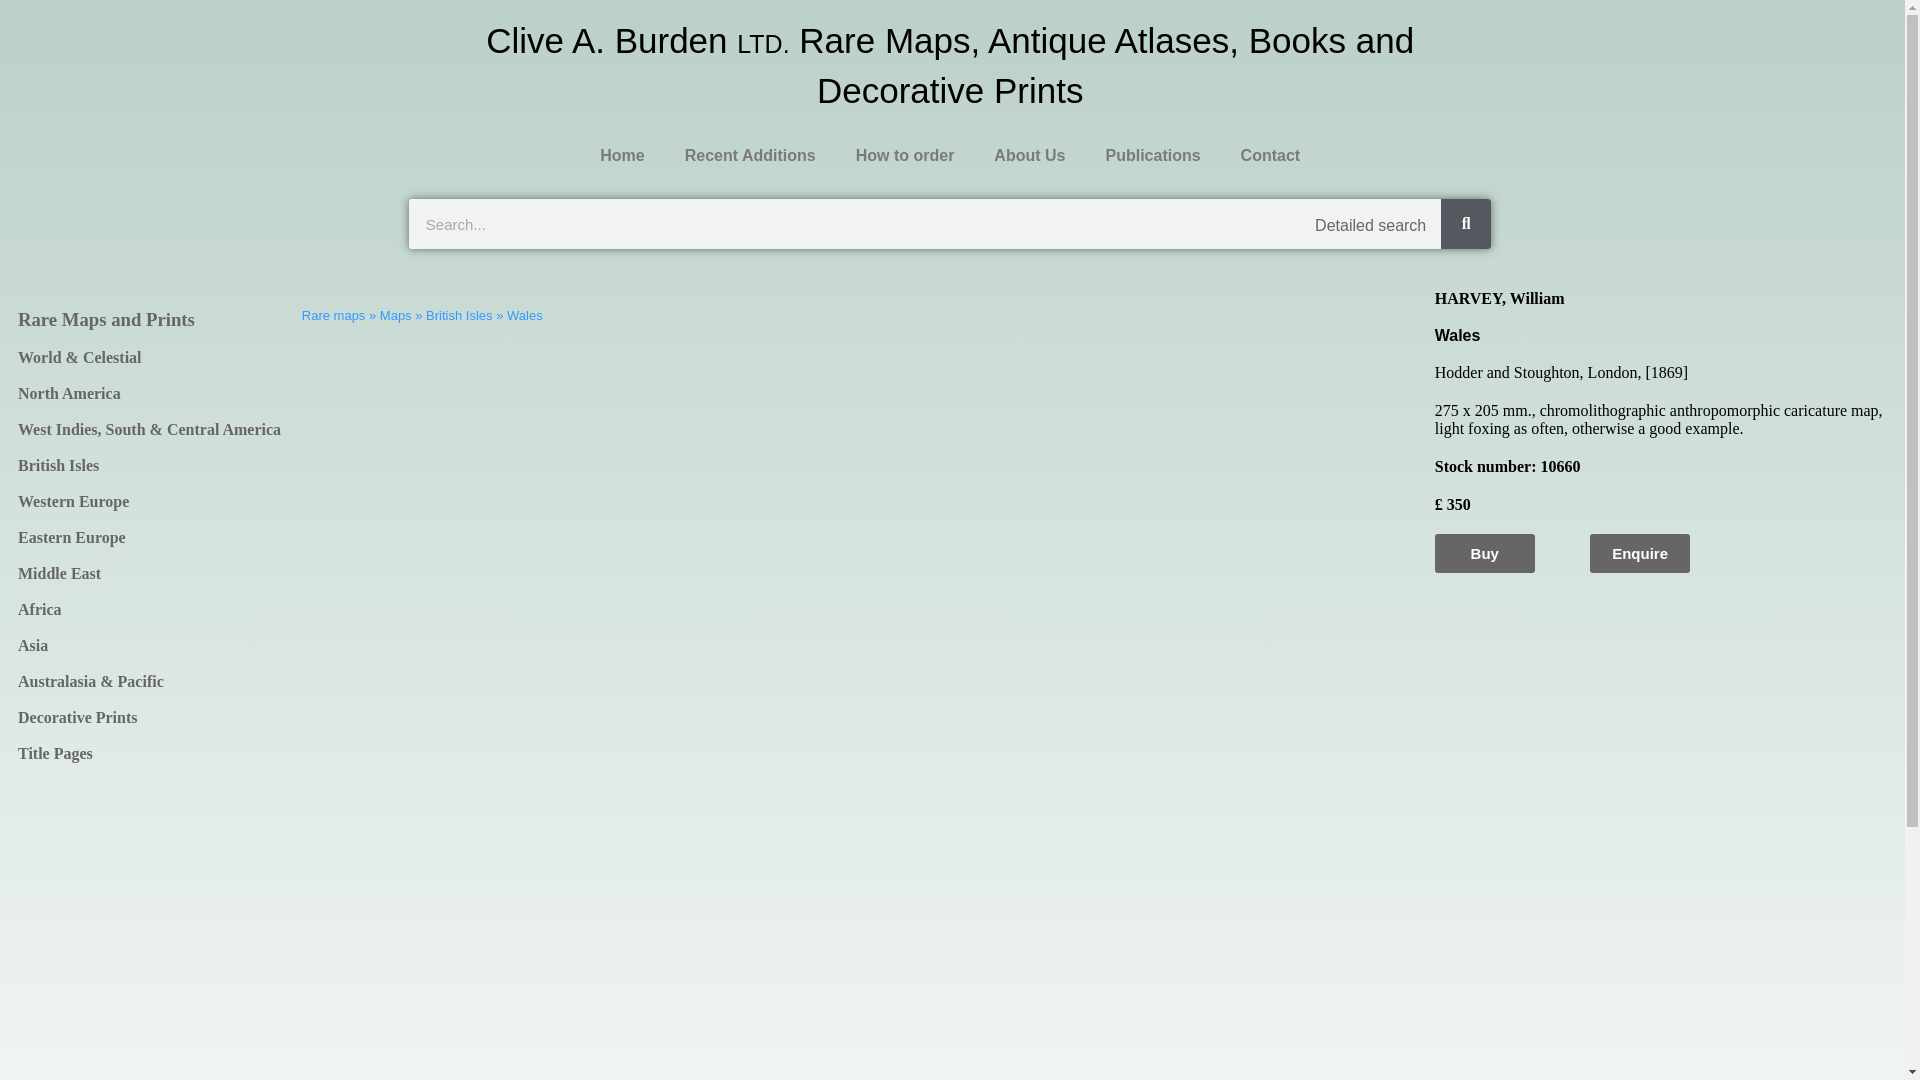 This screenshot has height=1080, width=1920. I want to click on Home, so click(622, 156).